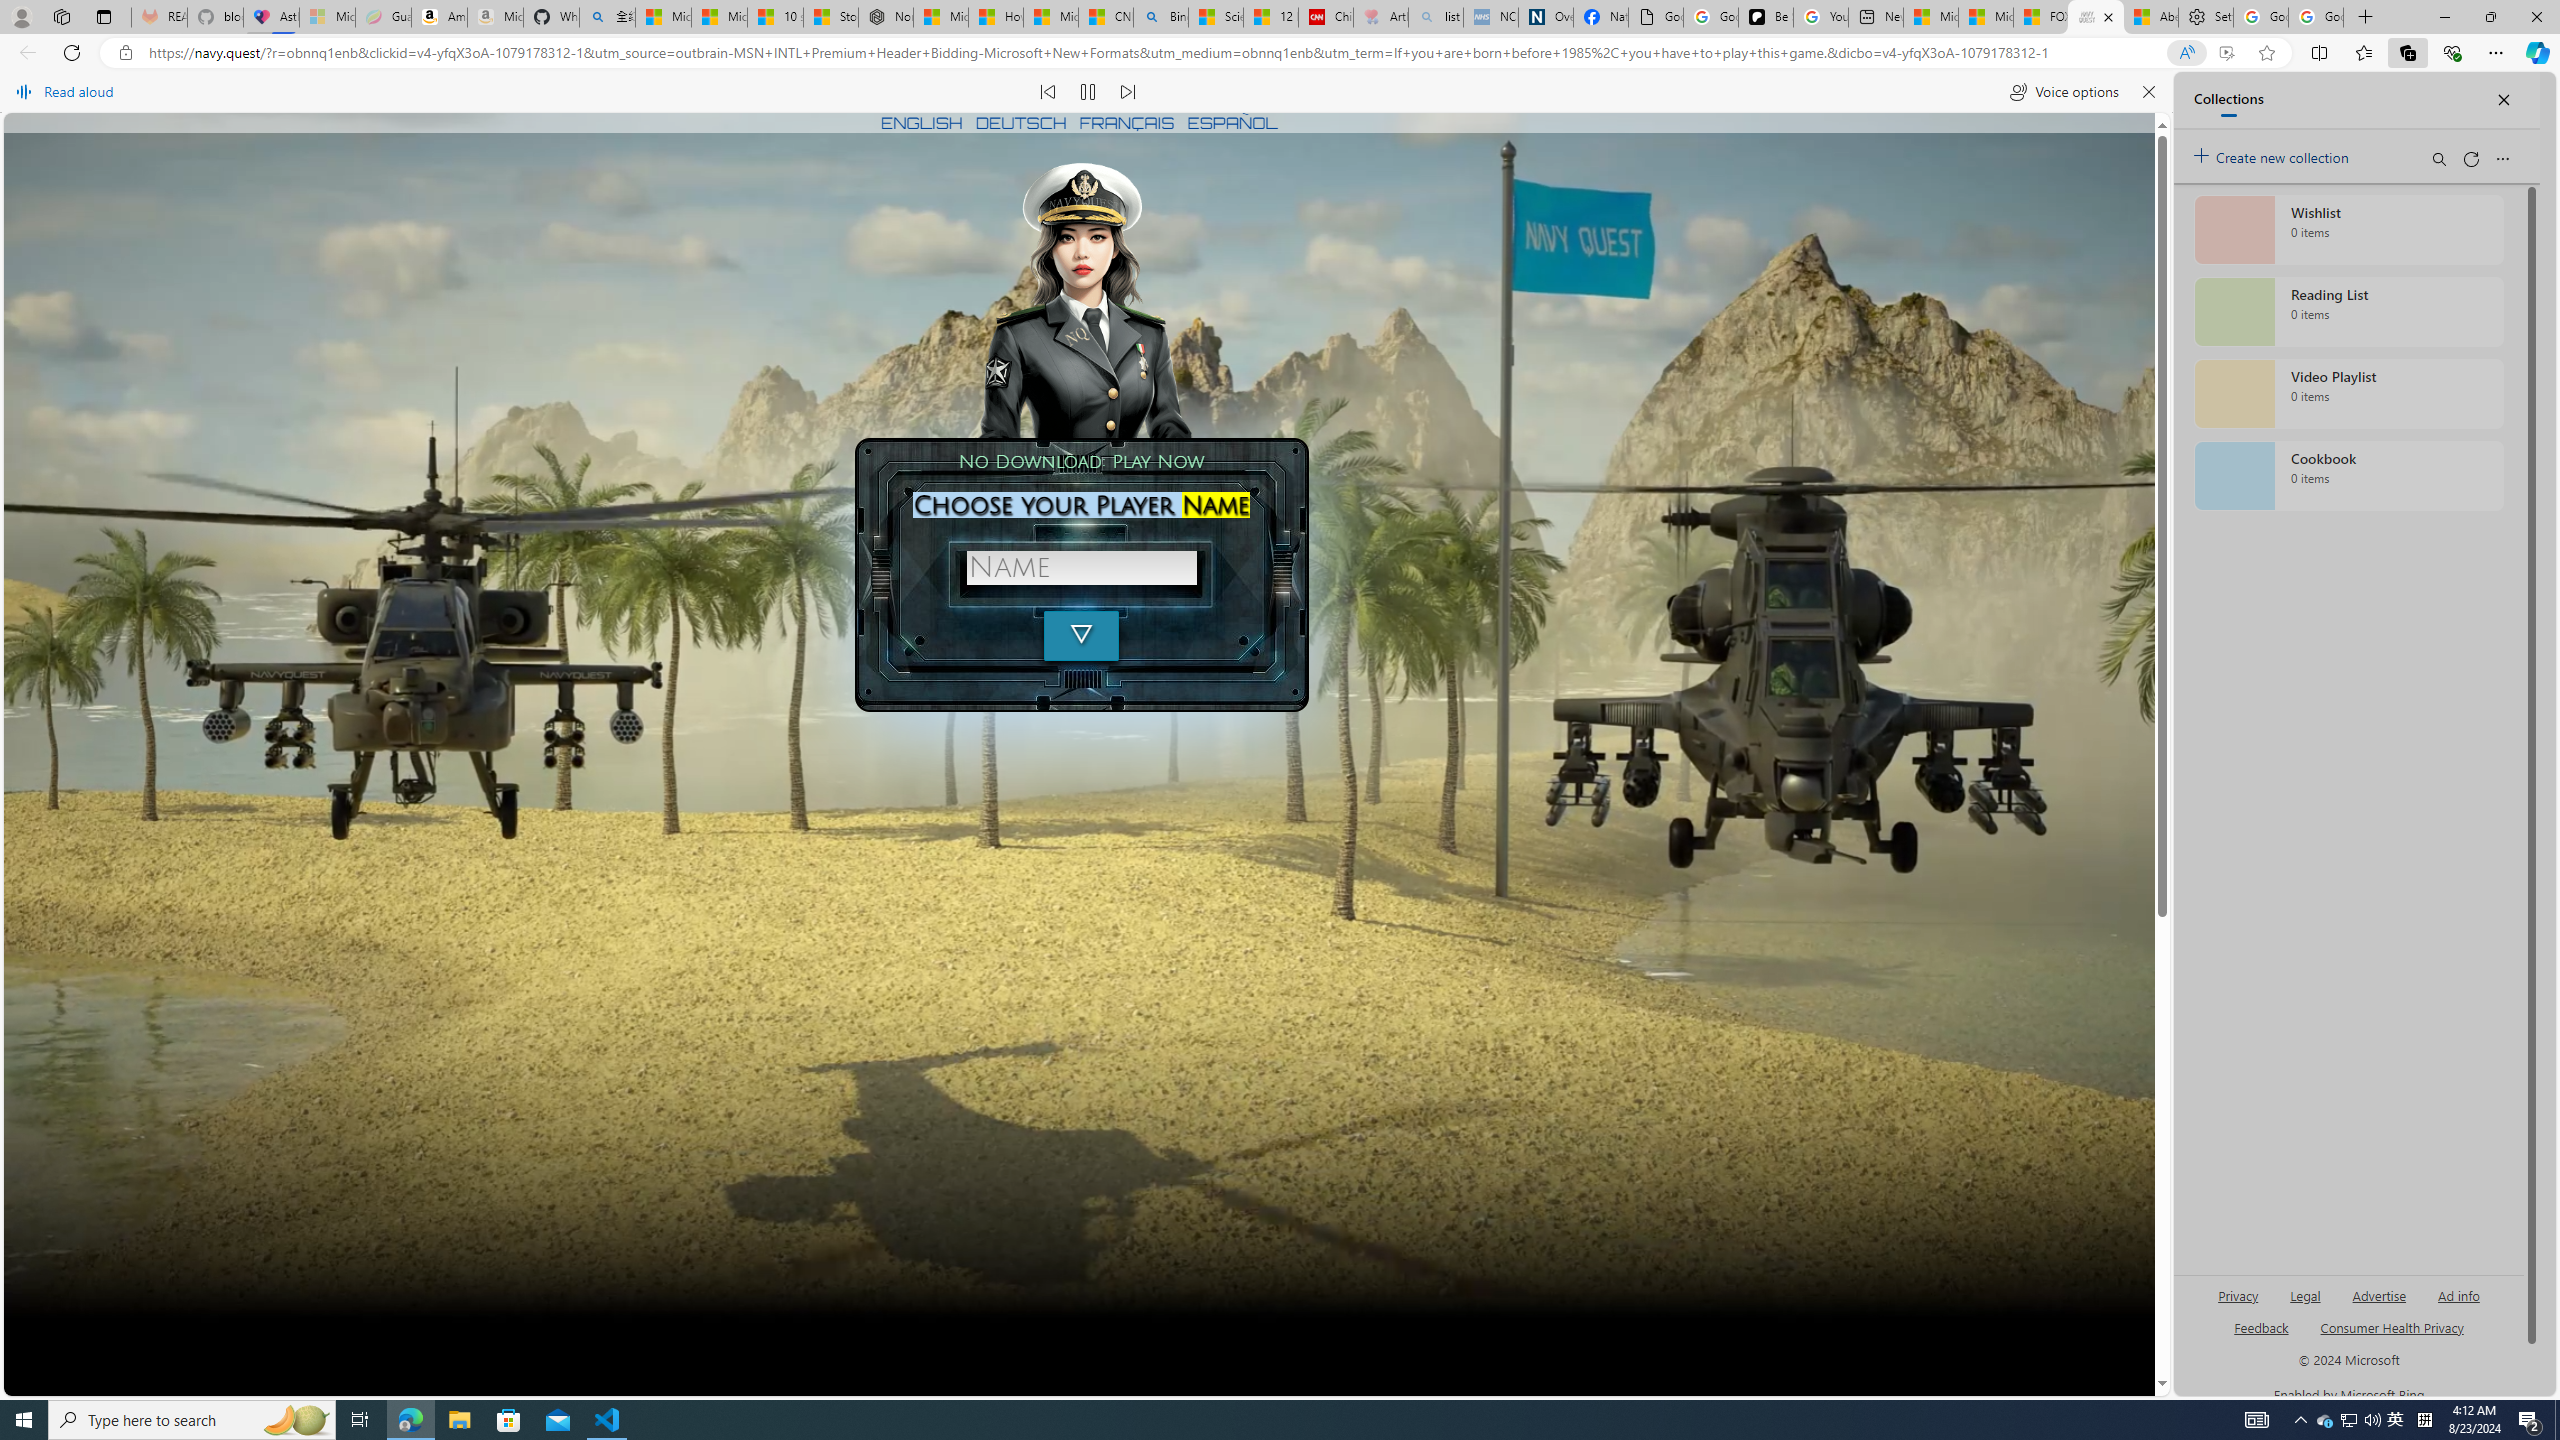  I want to click on New tab, so click(1876, 17).